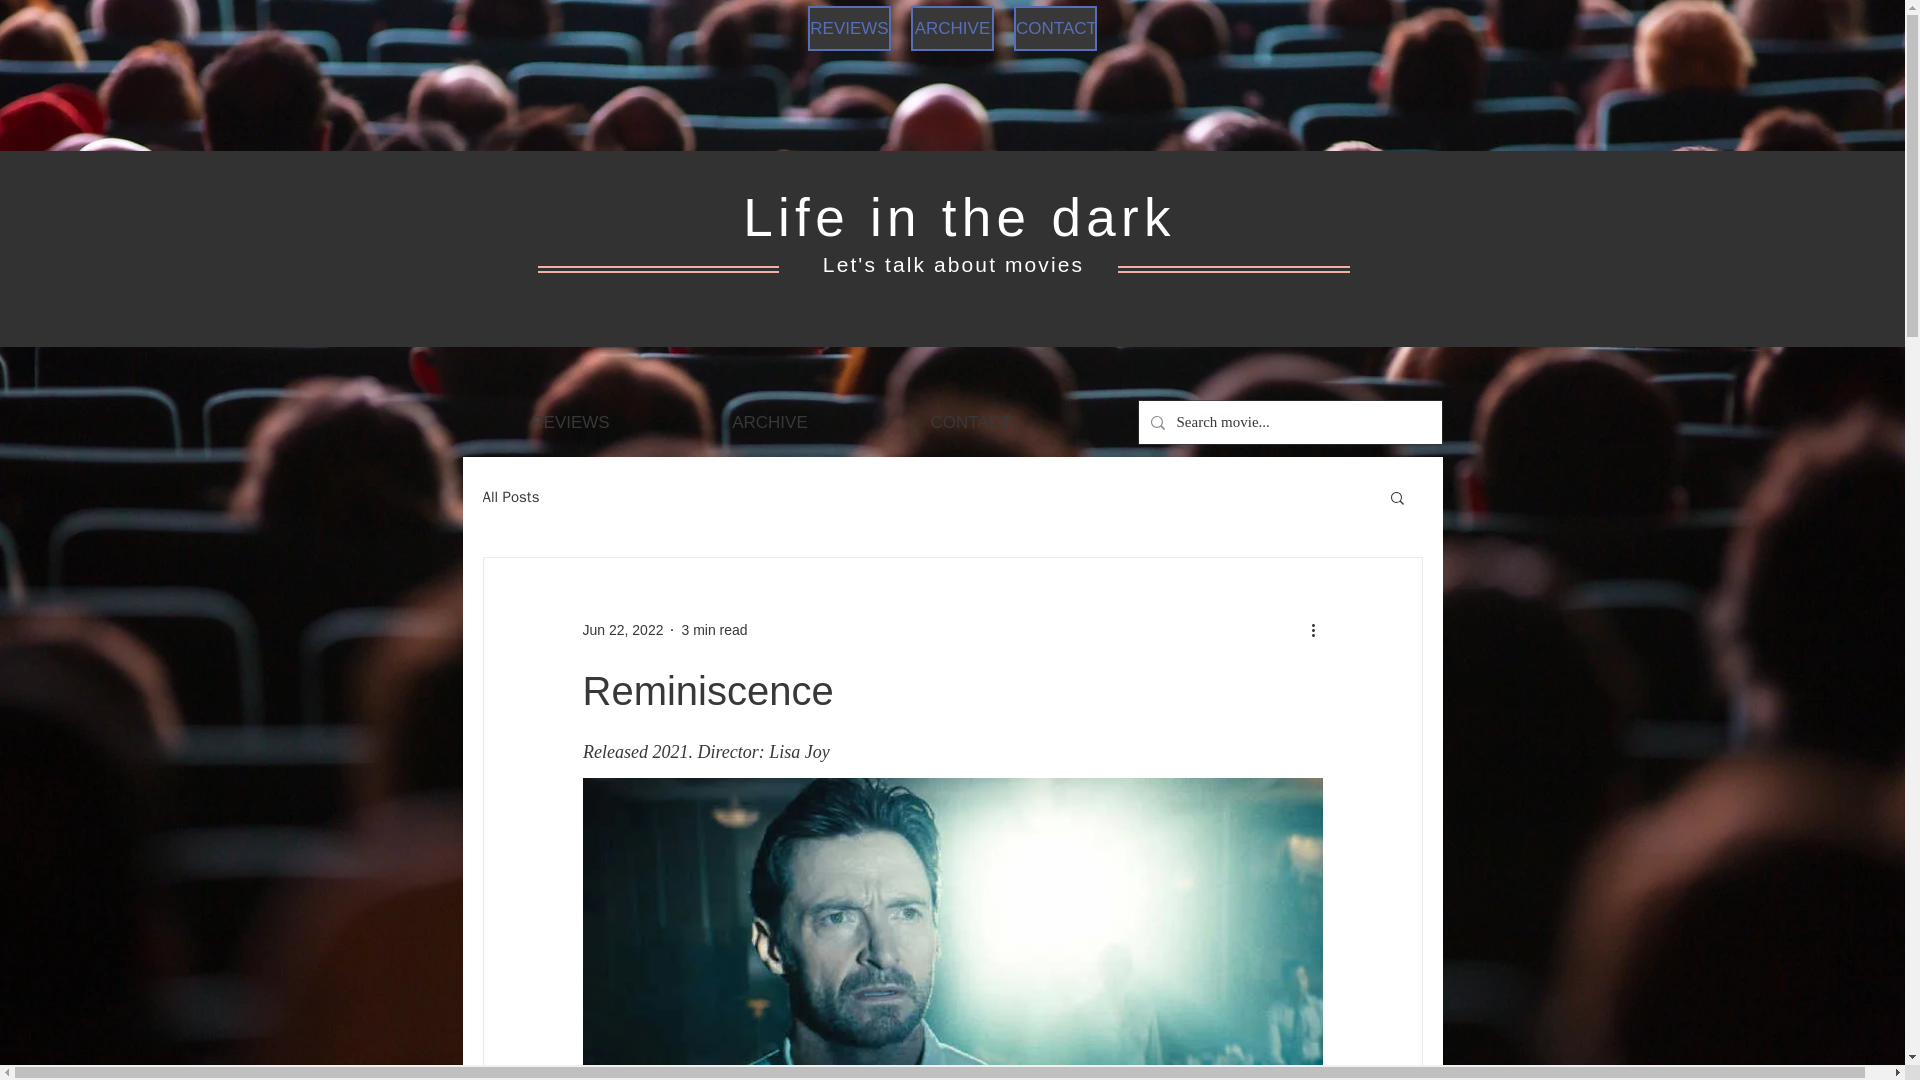  I want to click on CONTACT, so click(1054, 28).